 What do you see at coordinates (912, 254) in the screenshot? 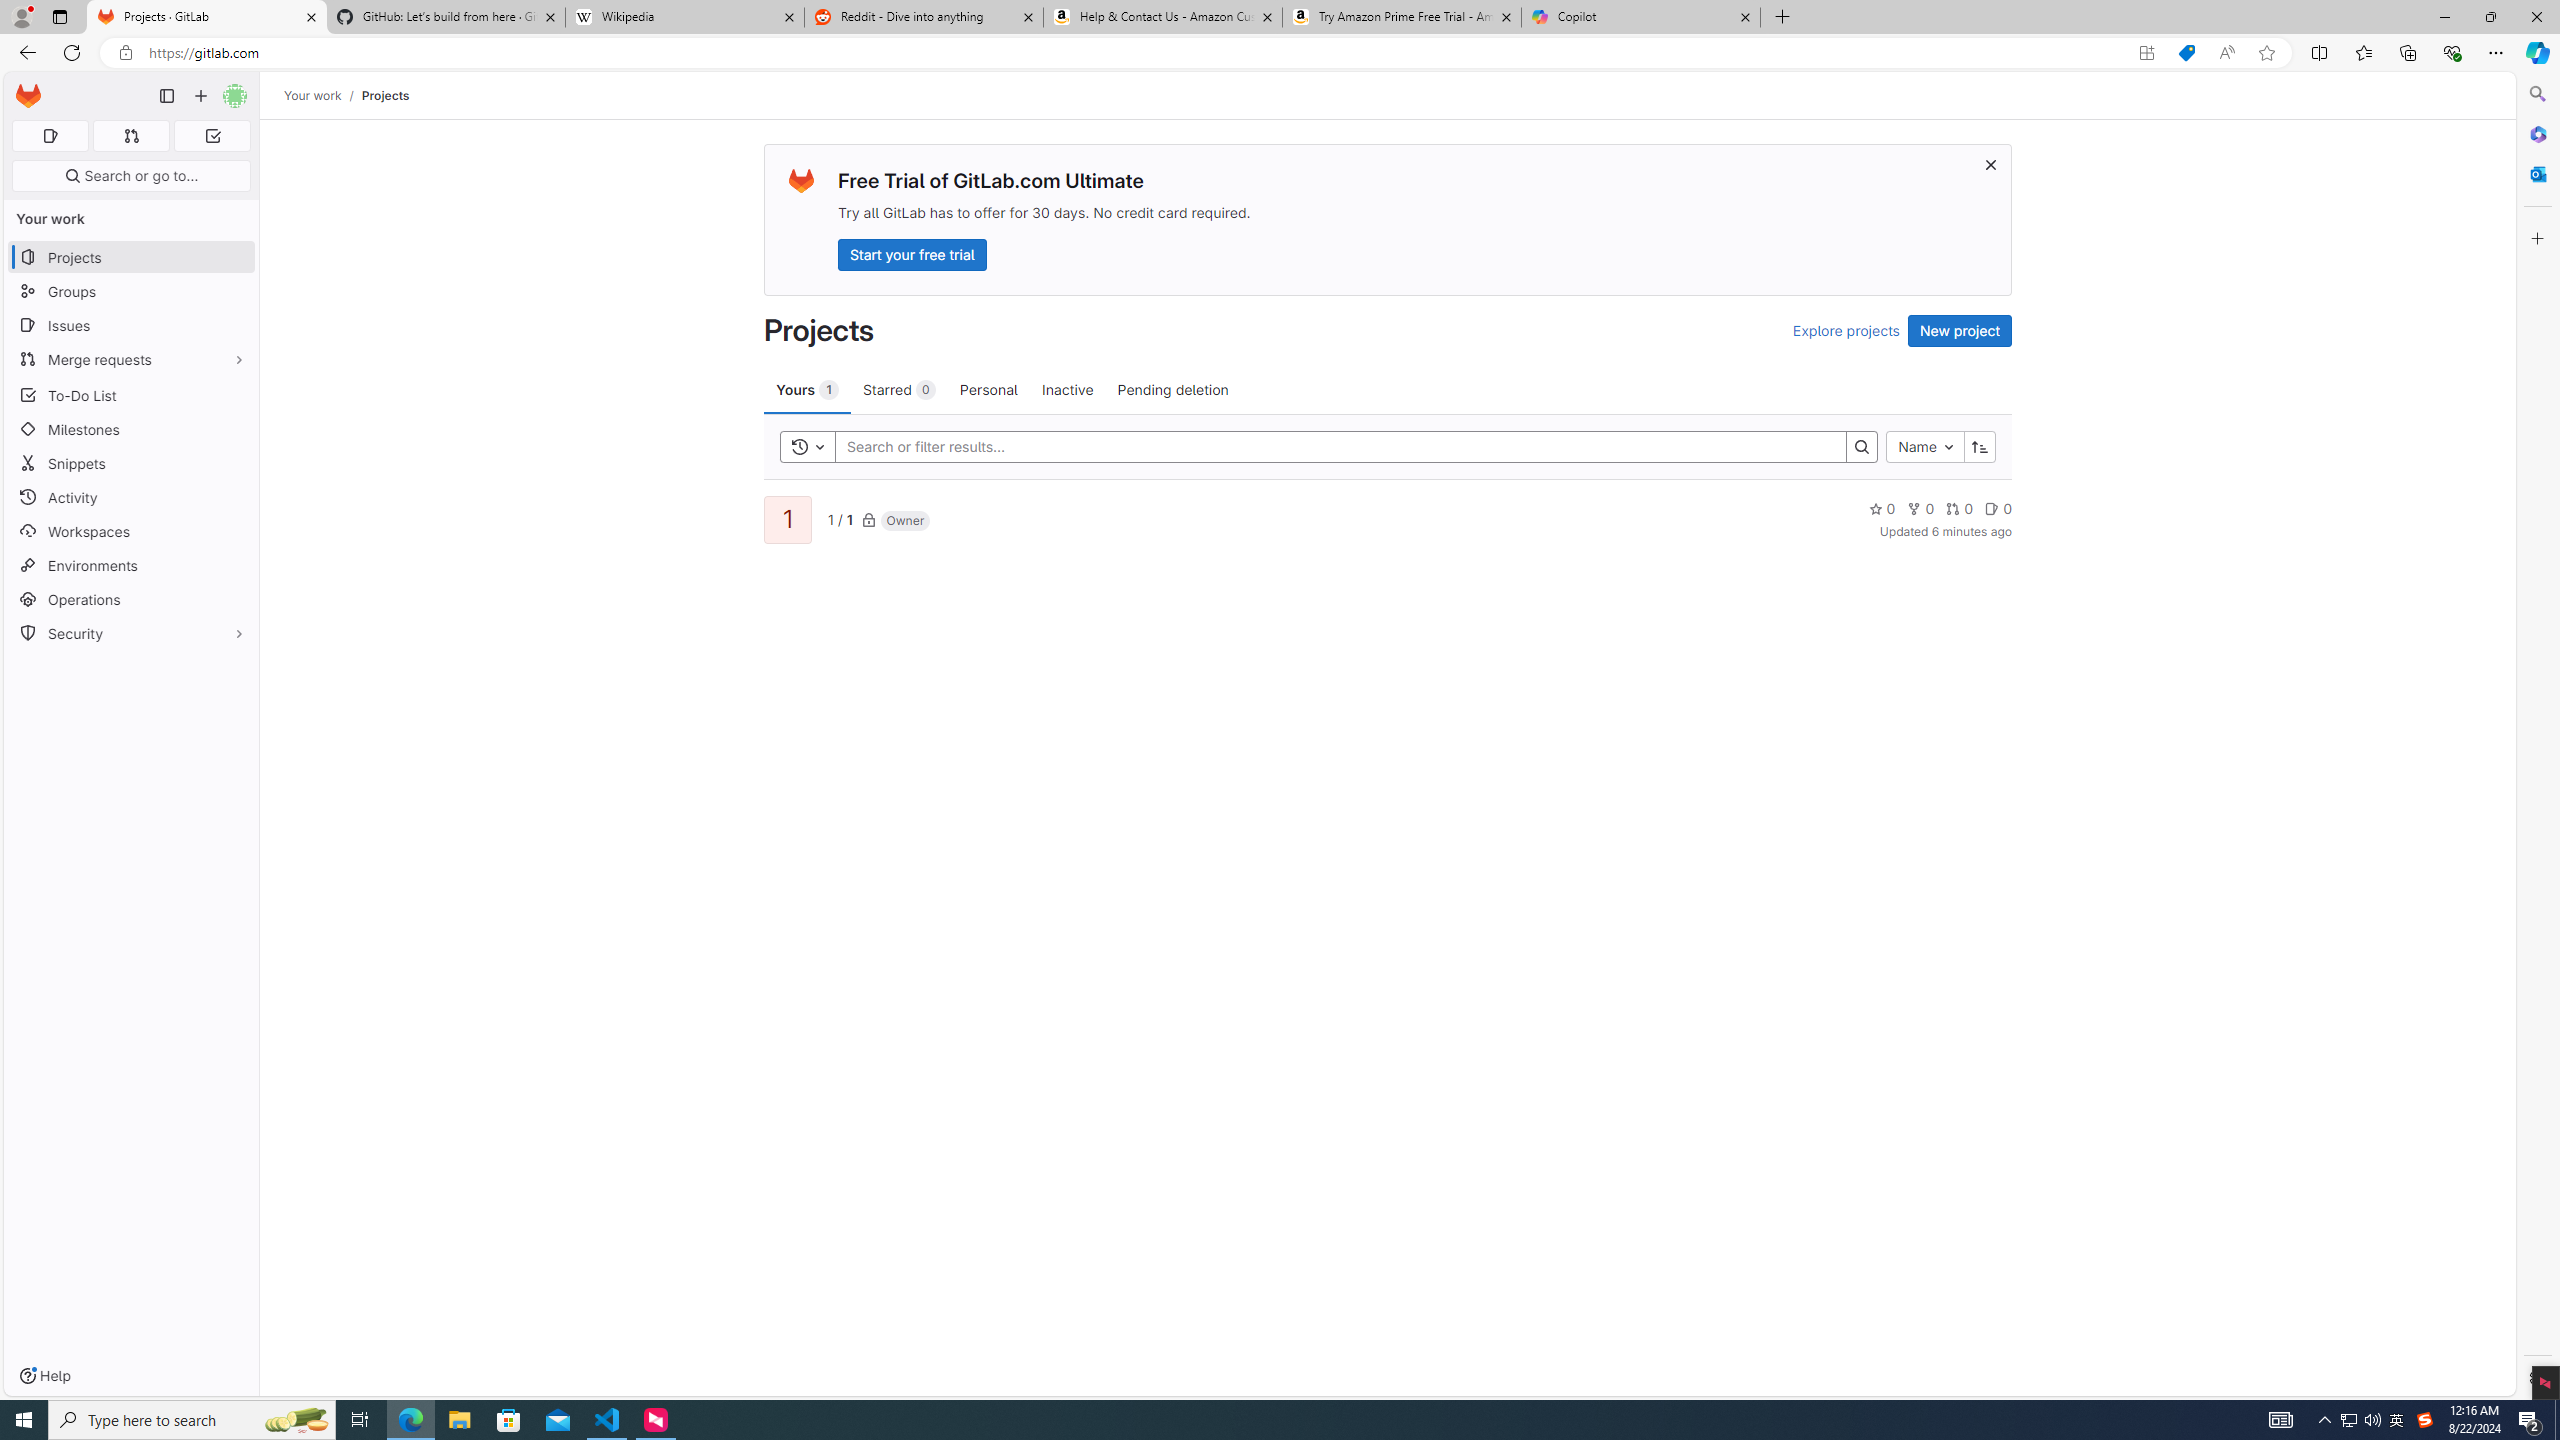
I see `Start your free trial` at bounding box center [912, 254].